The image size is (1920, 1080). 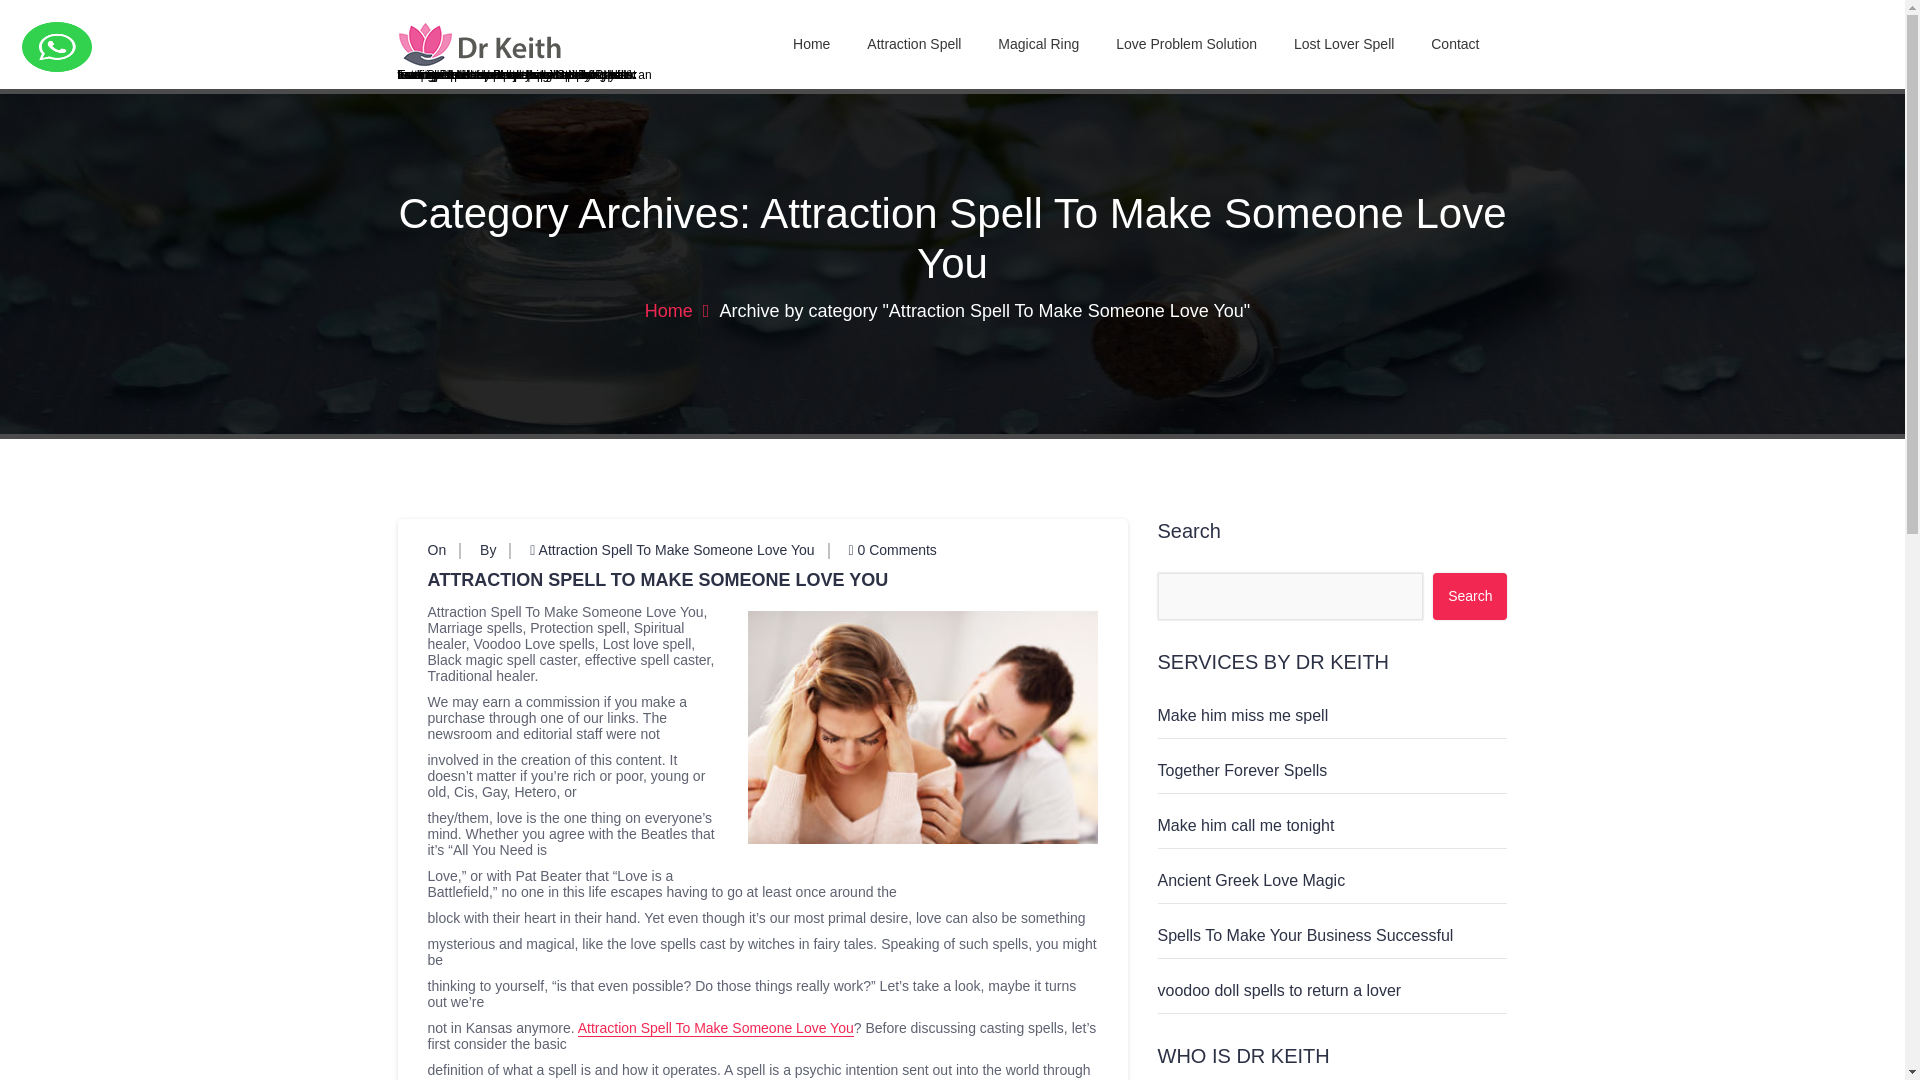 What do you see at coordinates (1038, 44) in the screenshot?
I see `Magical Ring` at bounding box center [1038, 44].